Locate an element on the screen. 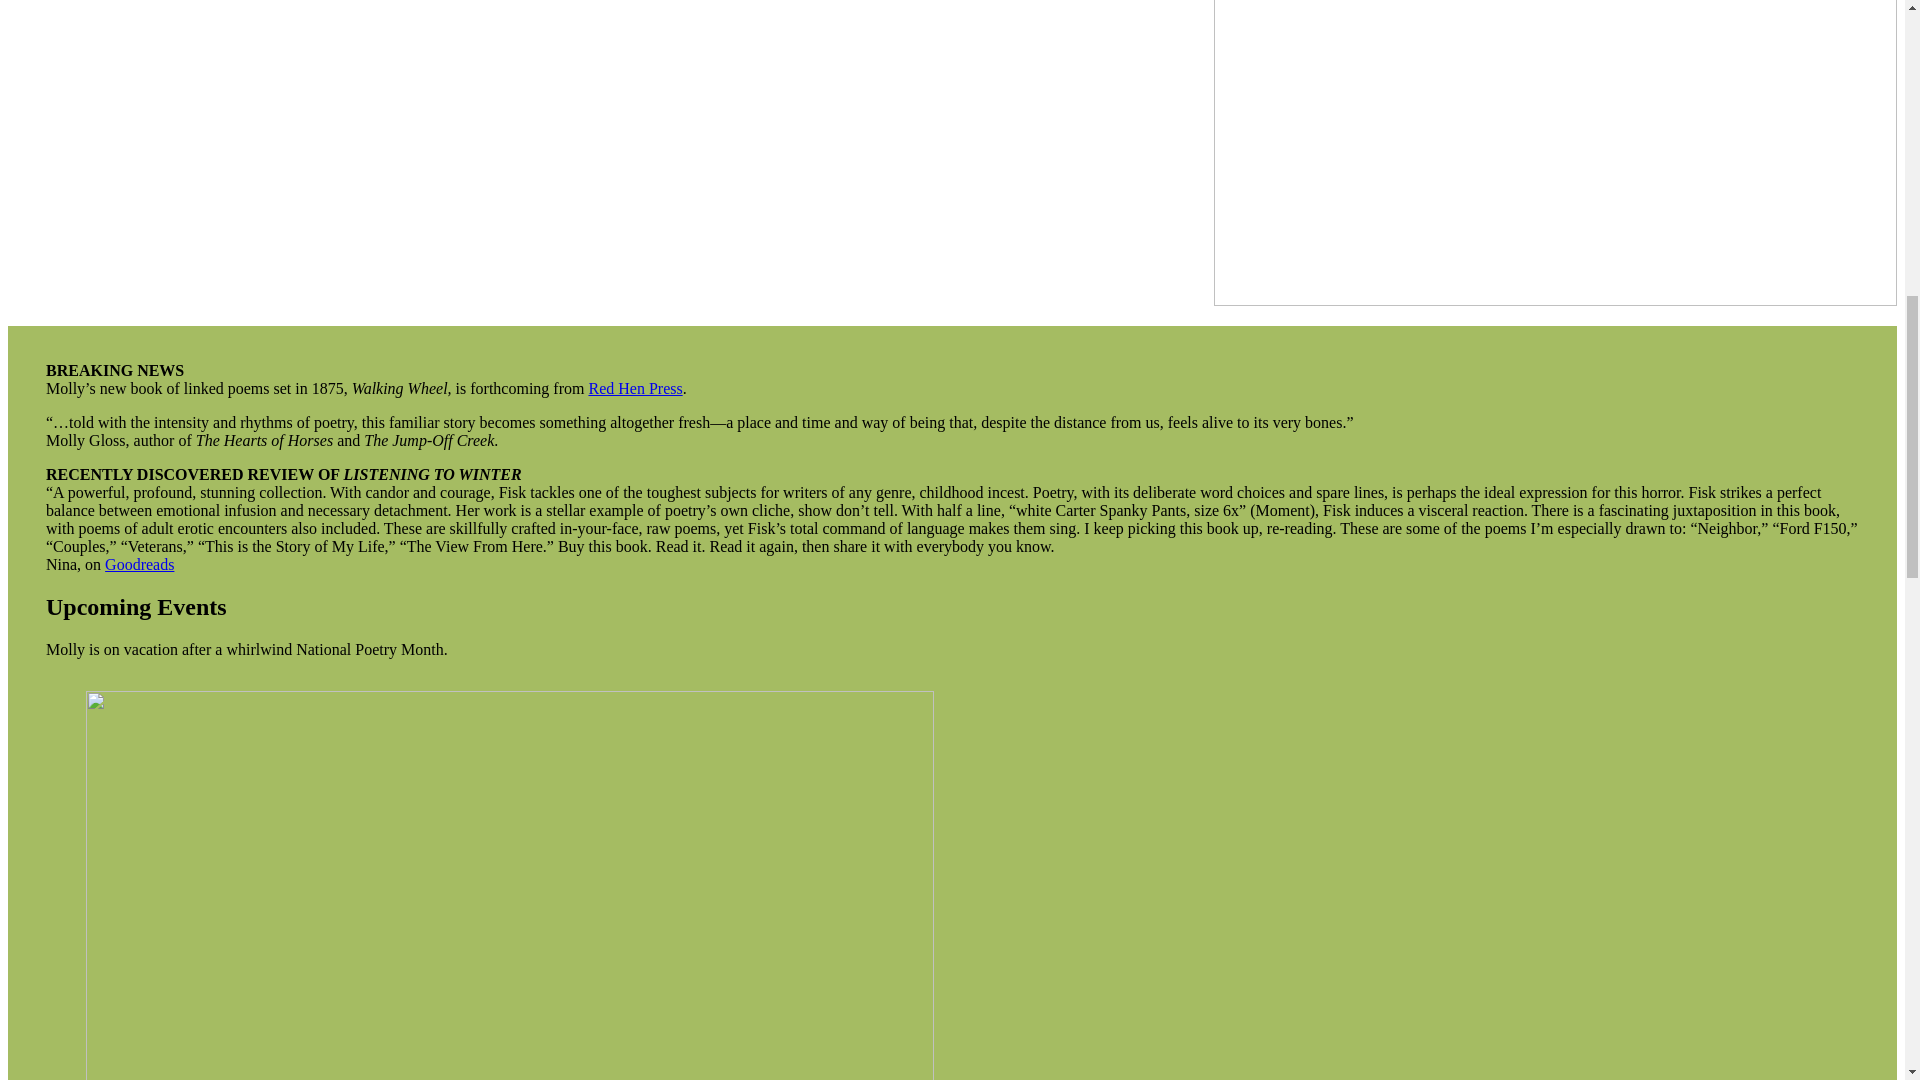 The height and width of the screenshot is (1080, 1920). Red Hen Press is located at coordinates (634, 388).